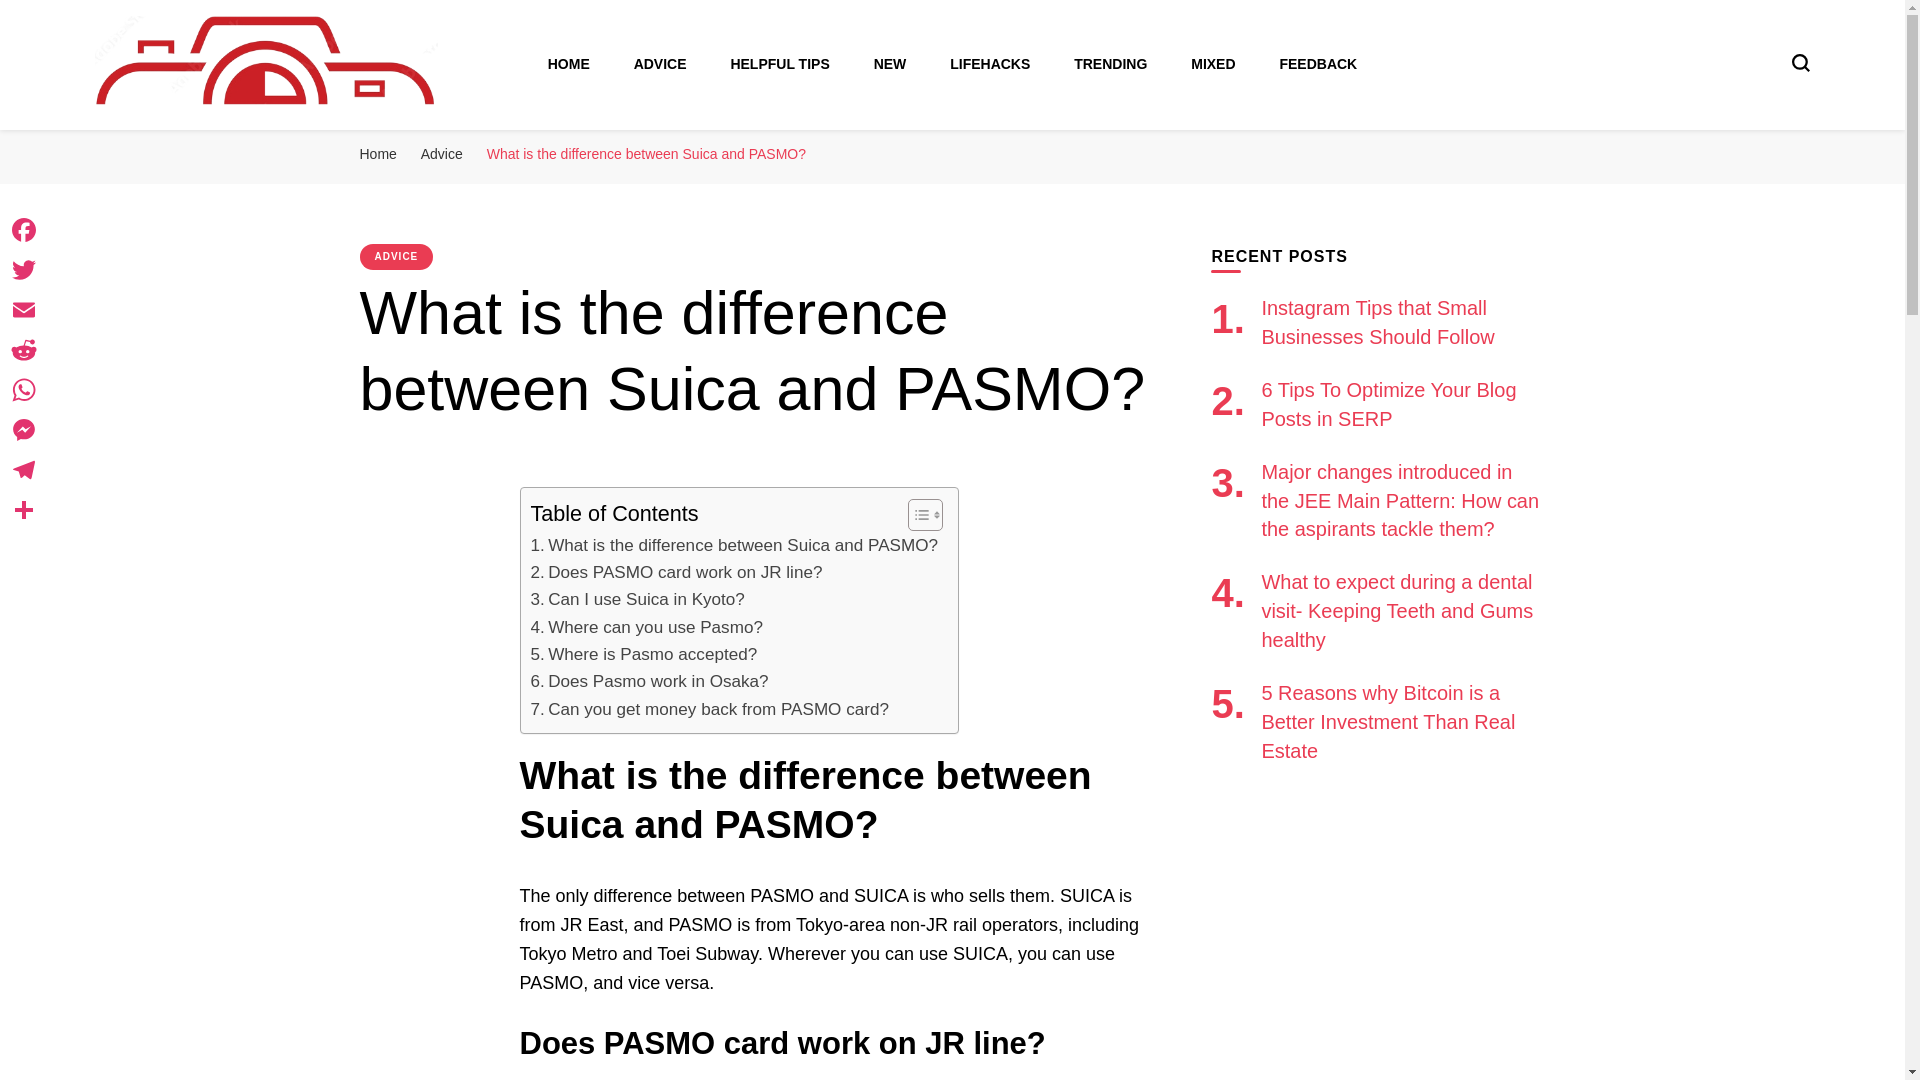  I want to click on Can I use Suica in Kyoto?, so click(636, 600).